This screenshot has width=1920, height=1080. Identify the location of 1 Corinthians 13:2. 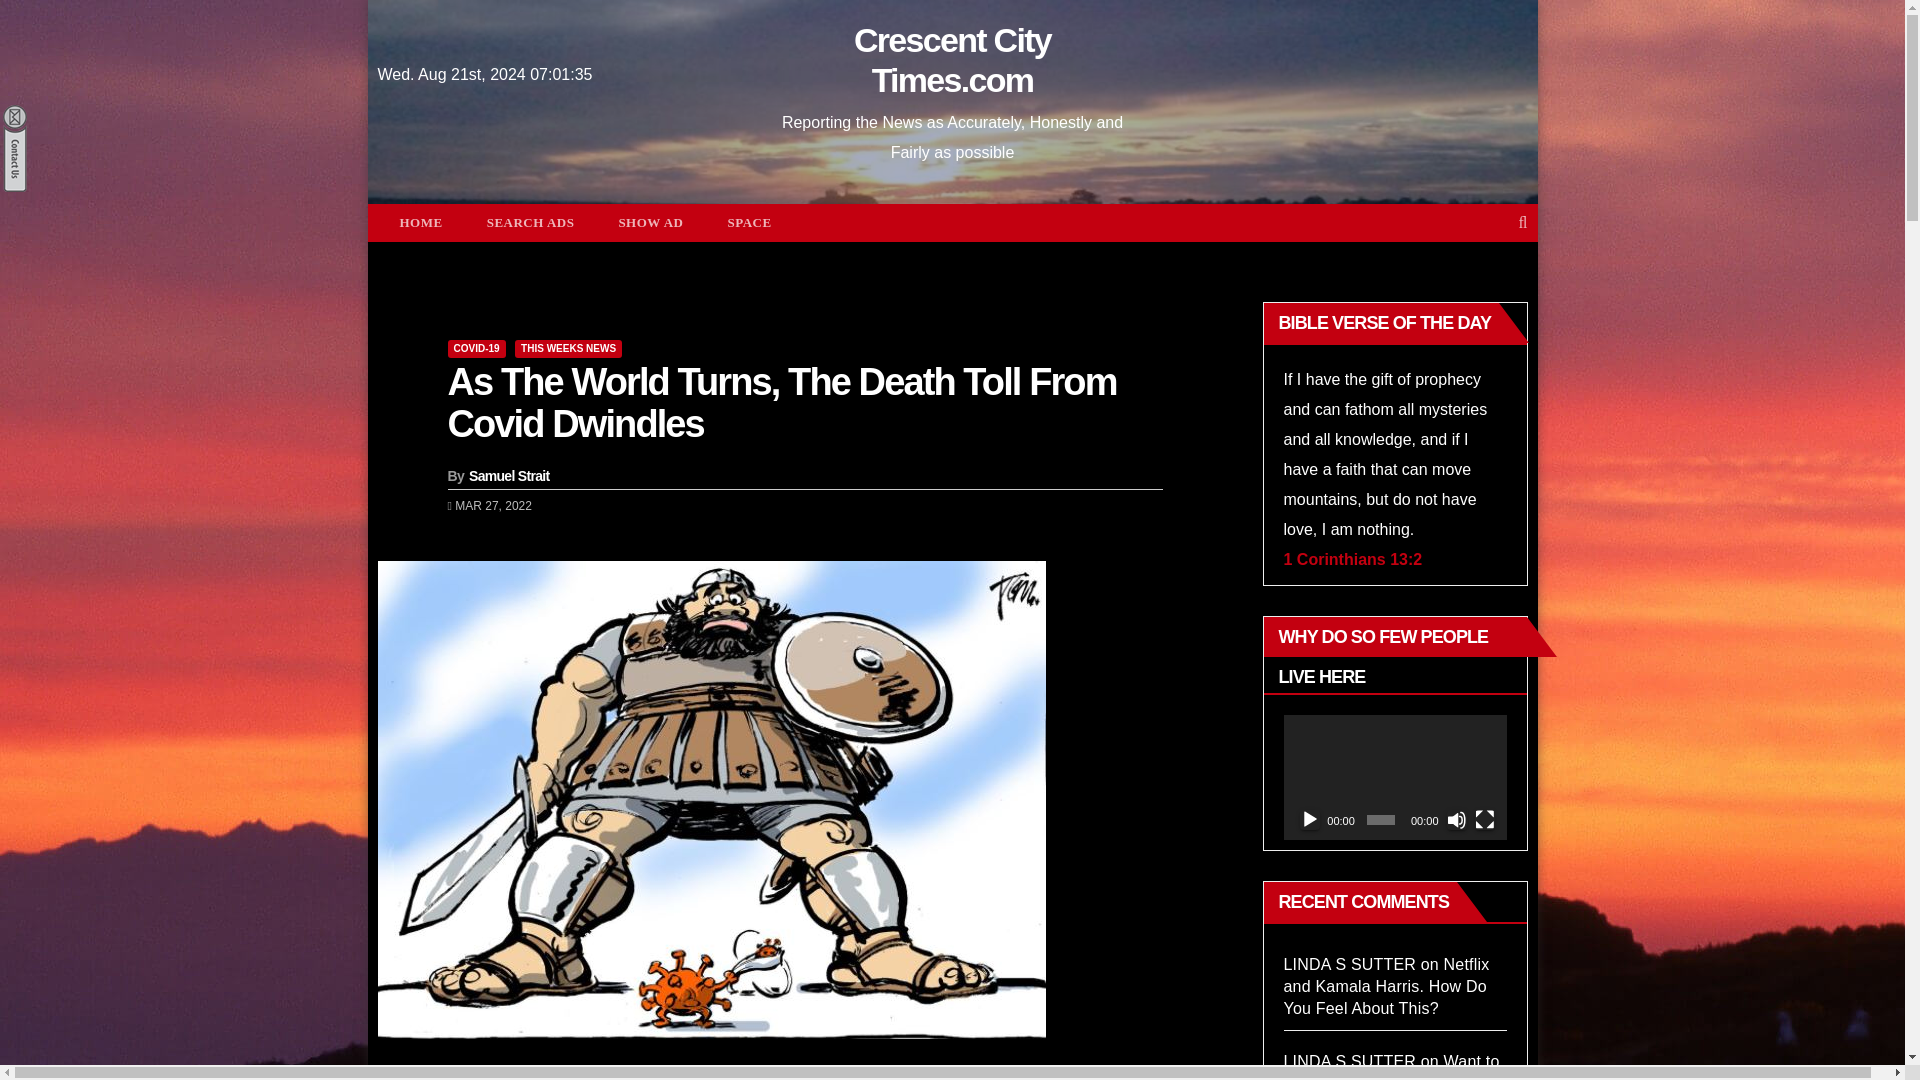
(1353, 559).